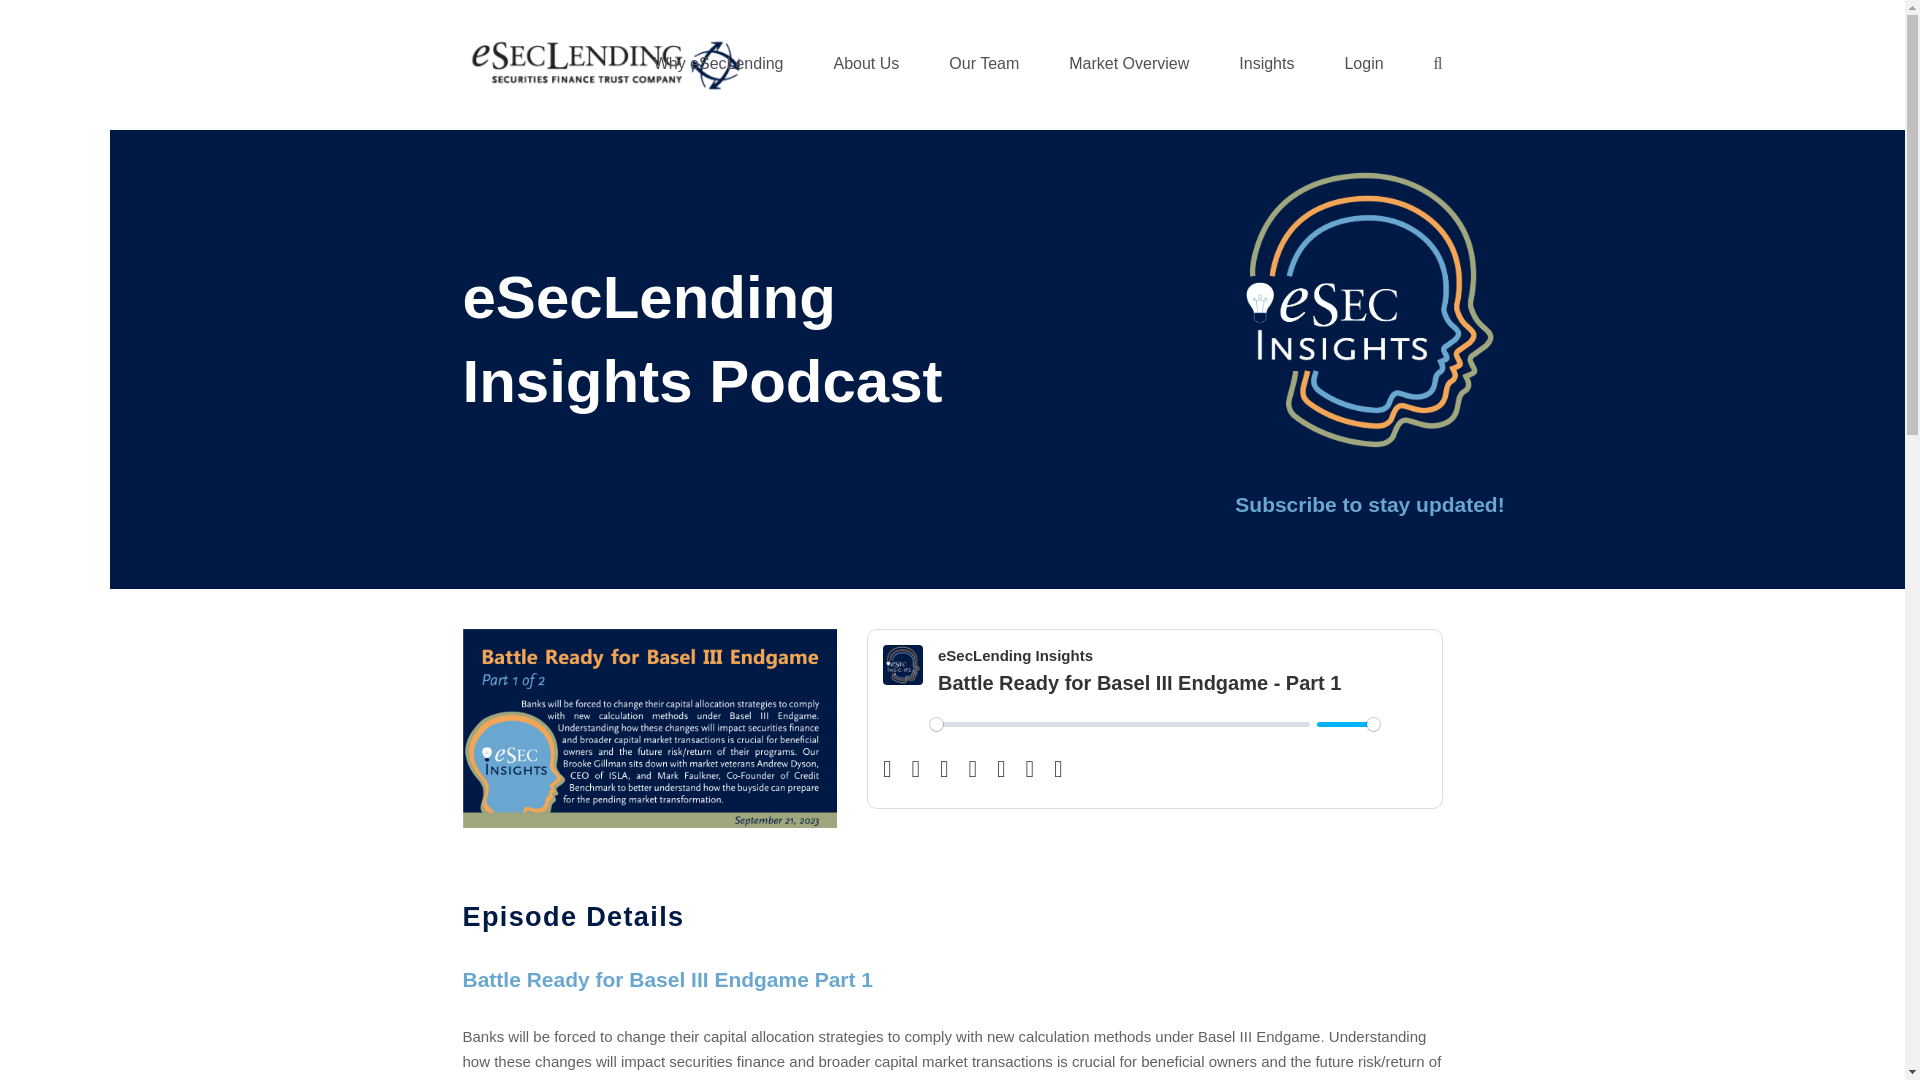  What do you see at coordinates (1266, 64) in the screenshot?
I see `Insights` at bounding box center [1266, 64].